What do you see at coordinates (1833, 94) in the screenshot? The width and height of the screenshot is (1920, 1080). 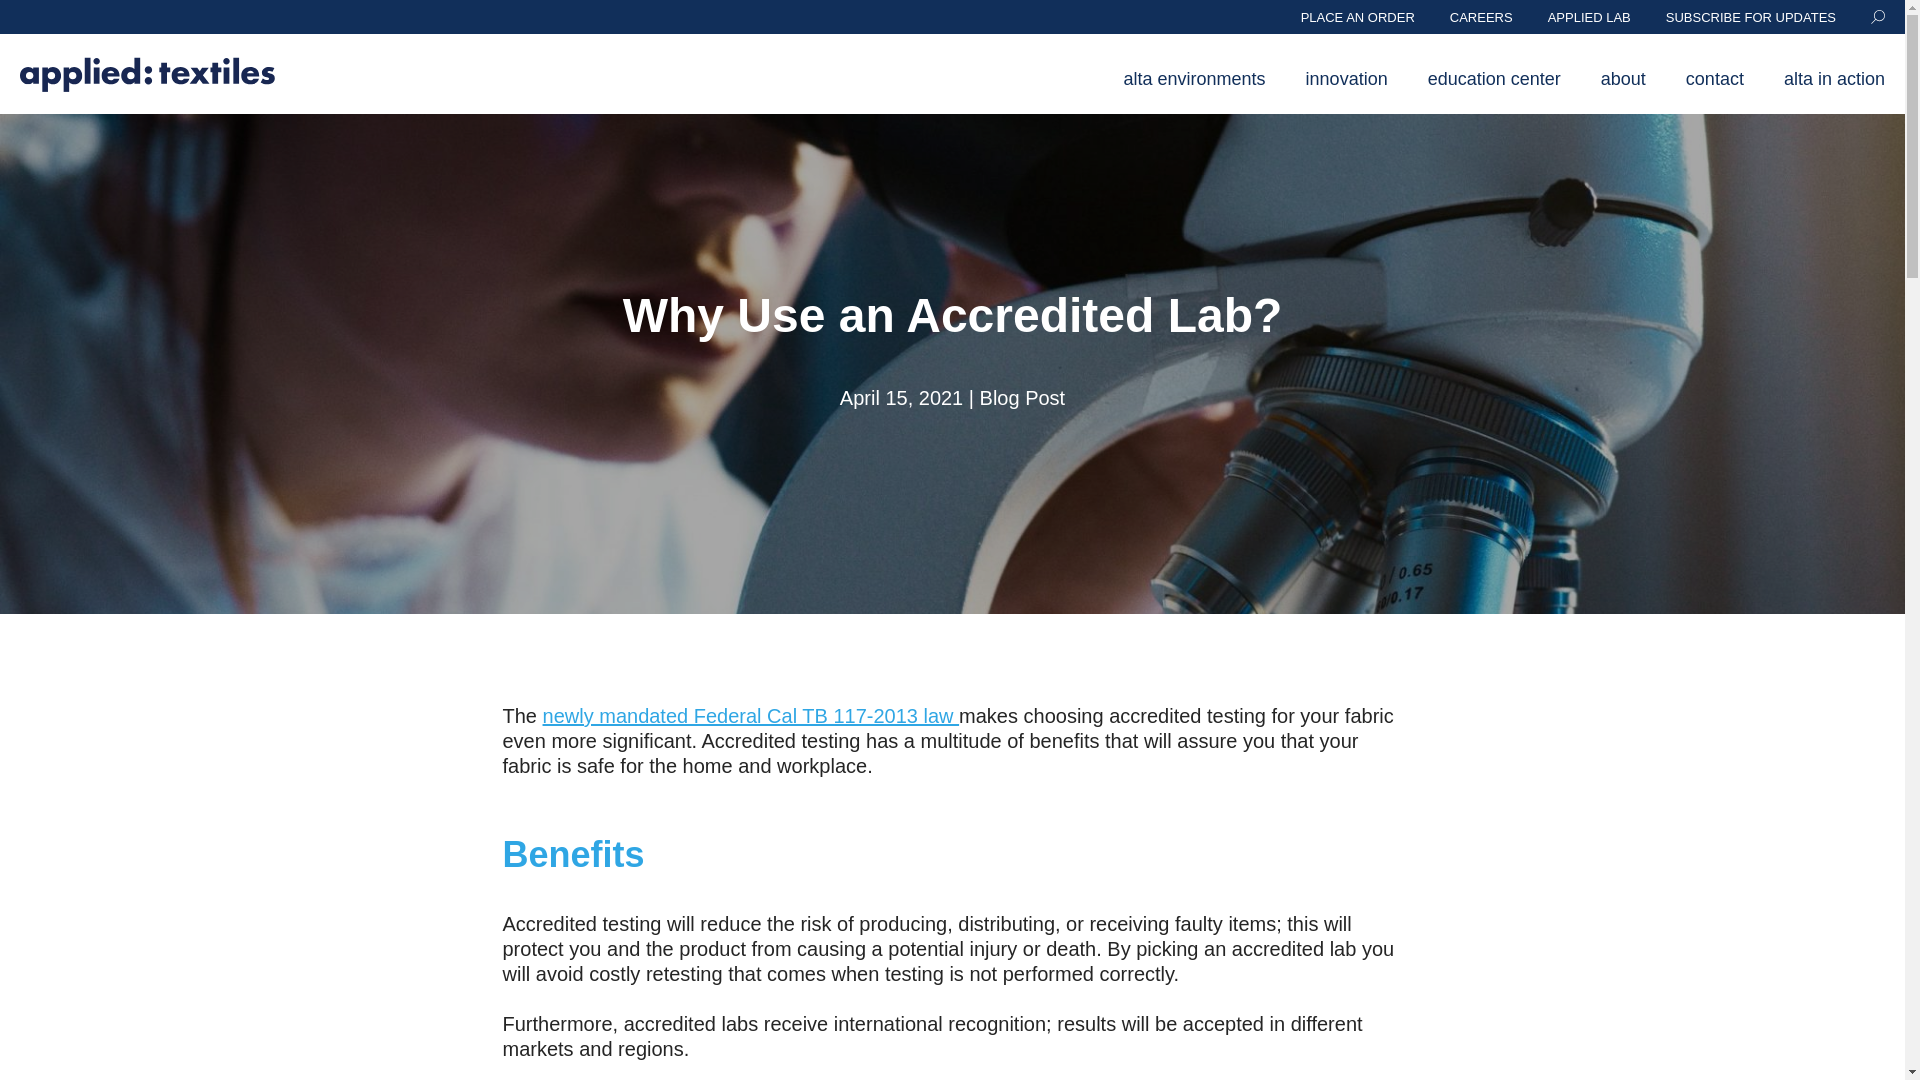 I see `alta in action` at bounding box center [1833, 94].